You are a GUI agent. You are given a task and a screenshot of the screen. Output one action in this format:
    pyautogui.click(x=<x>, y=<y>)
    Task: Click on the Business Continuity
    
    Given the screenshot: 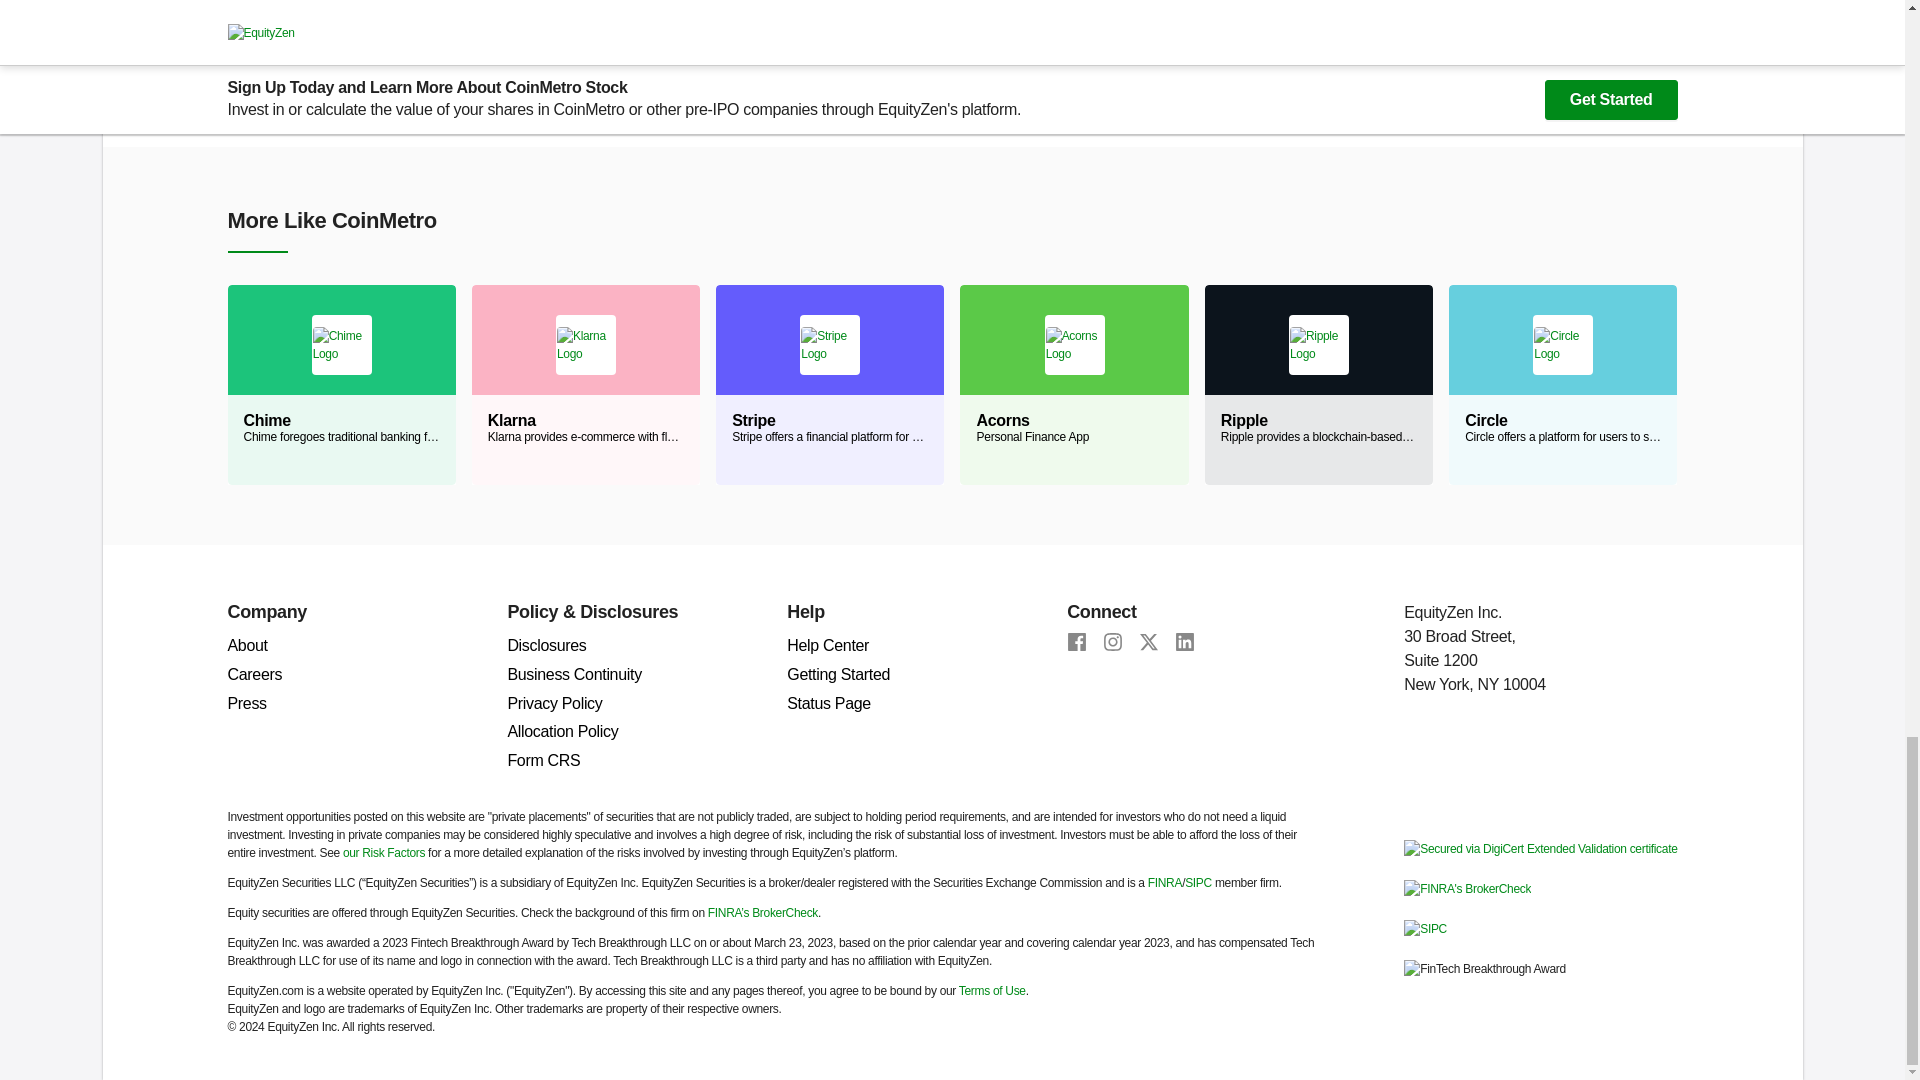 What is the action you would take?
    pyautogui.click(x=574, y=674)
    